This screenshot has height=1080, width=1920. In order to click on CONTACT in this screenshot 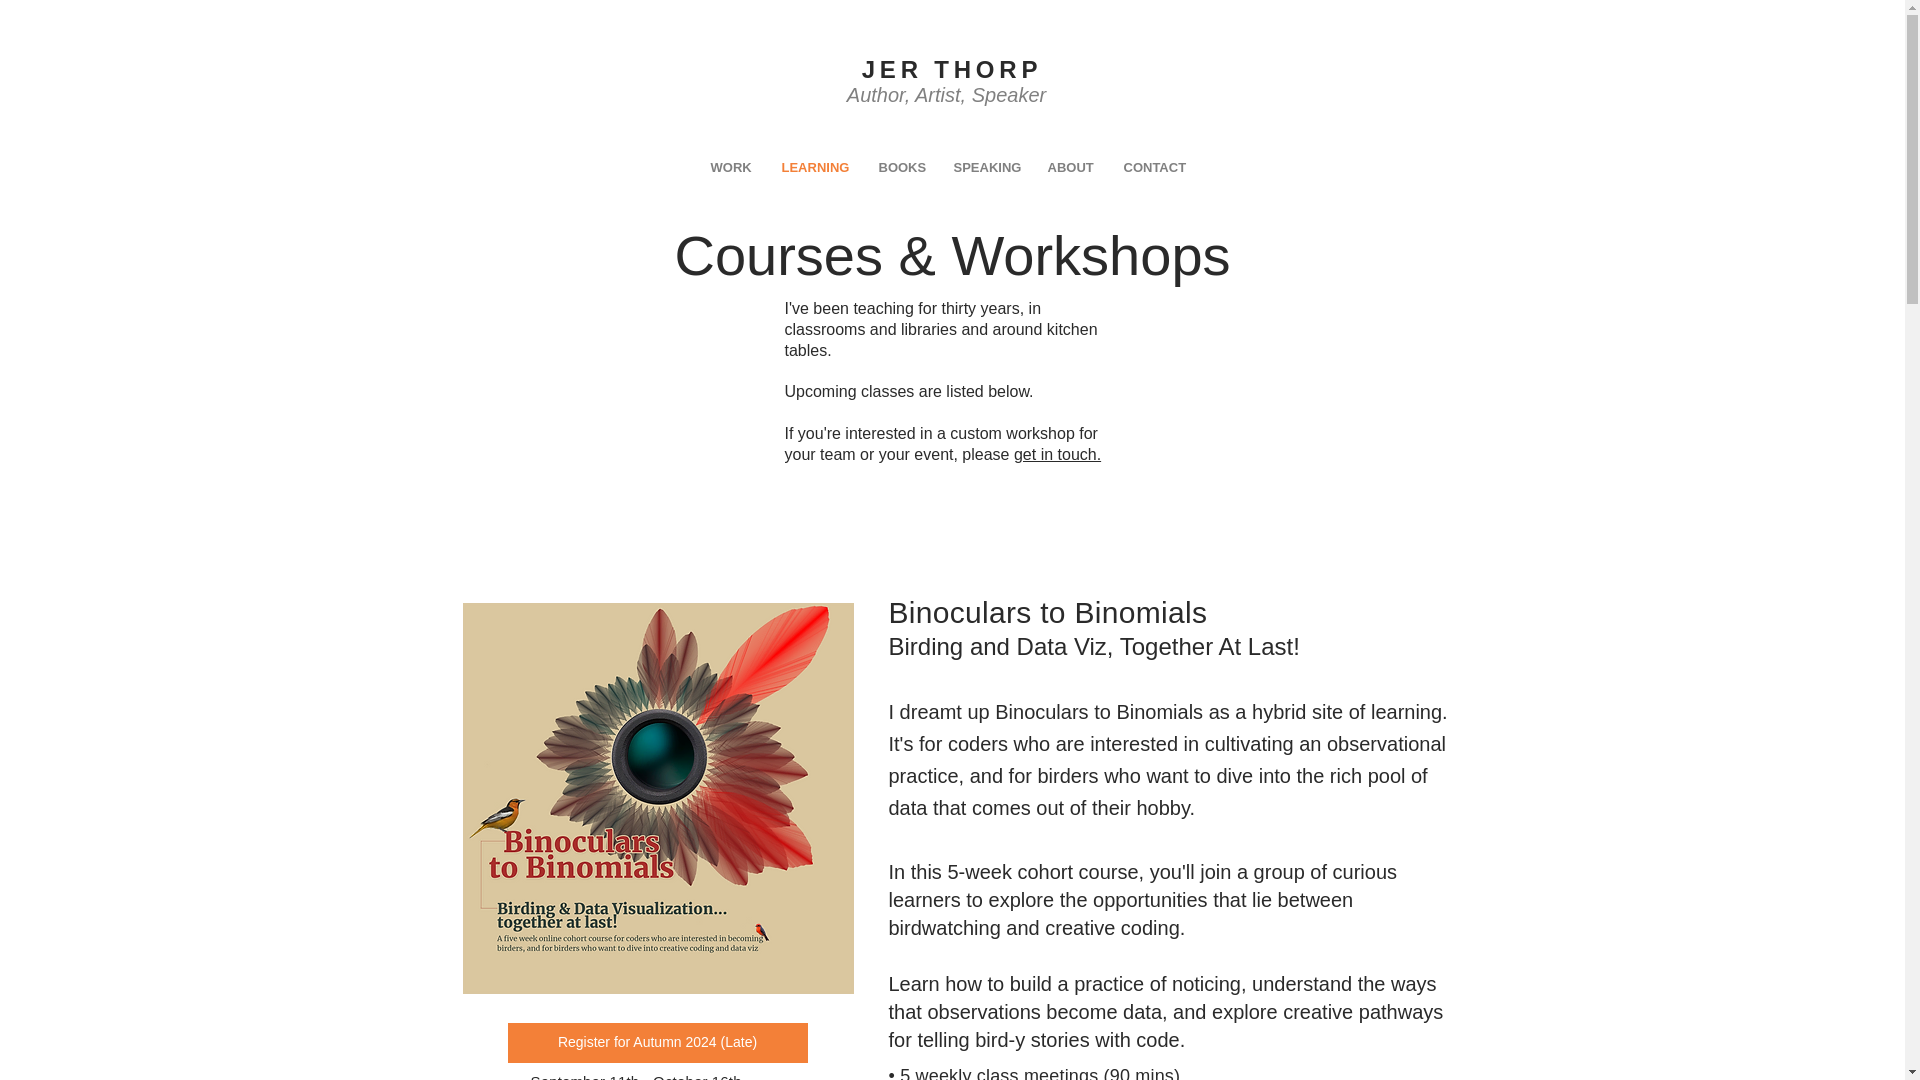, I will do `click(1152, 166)`.